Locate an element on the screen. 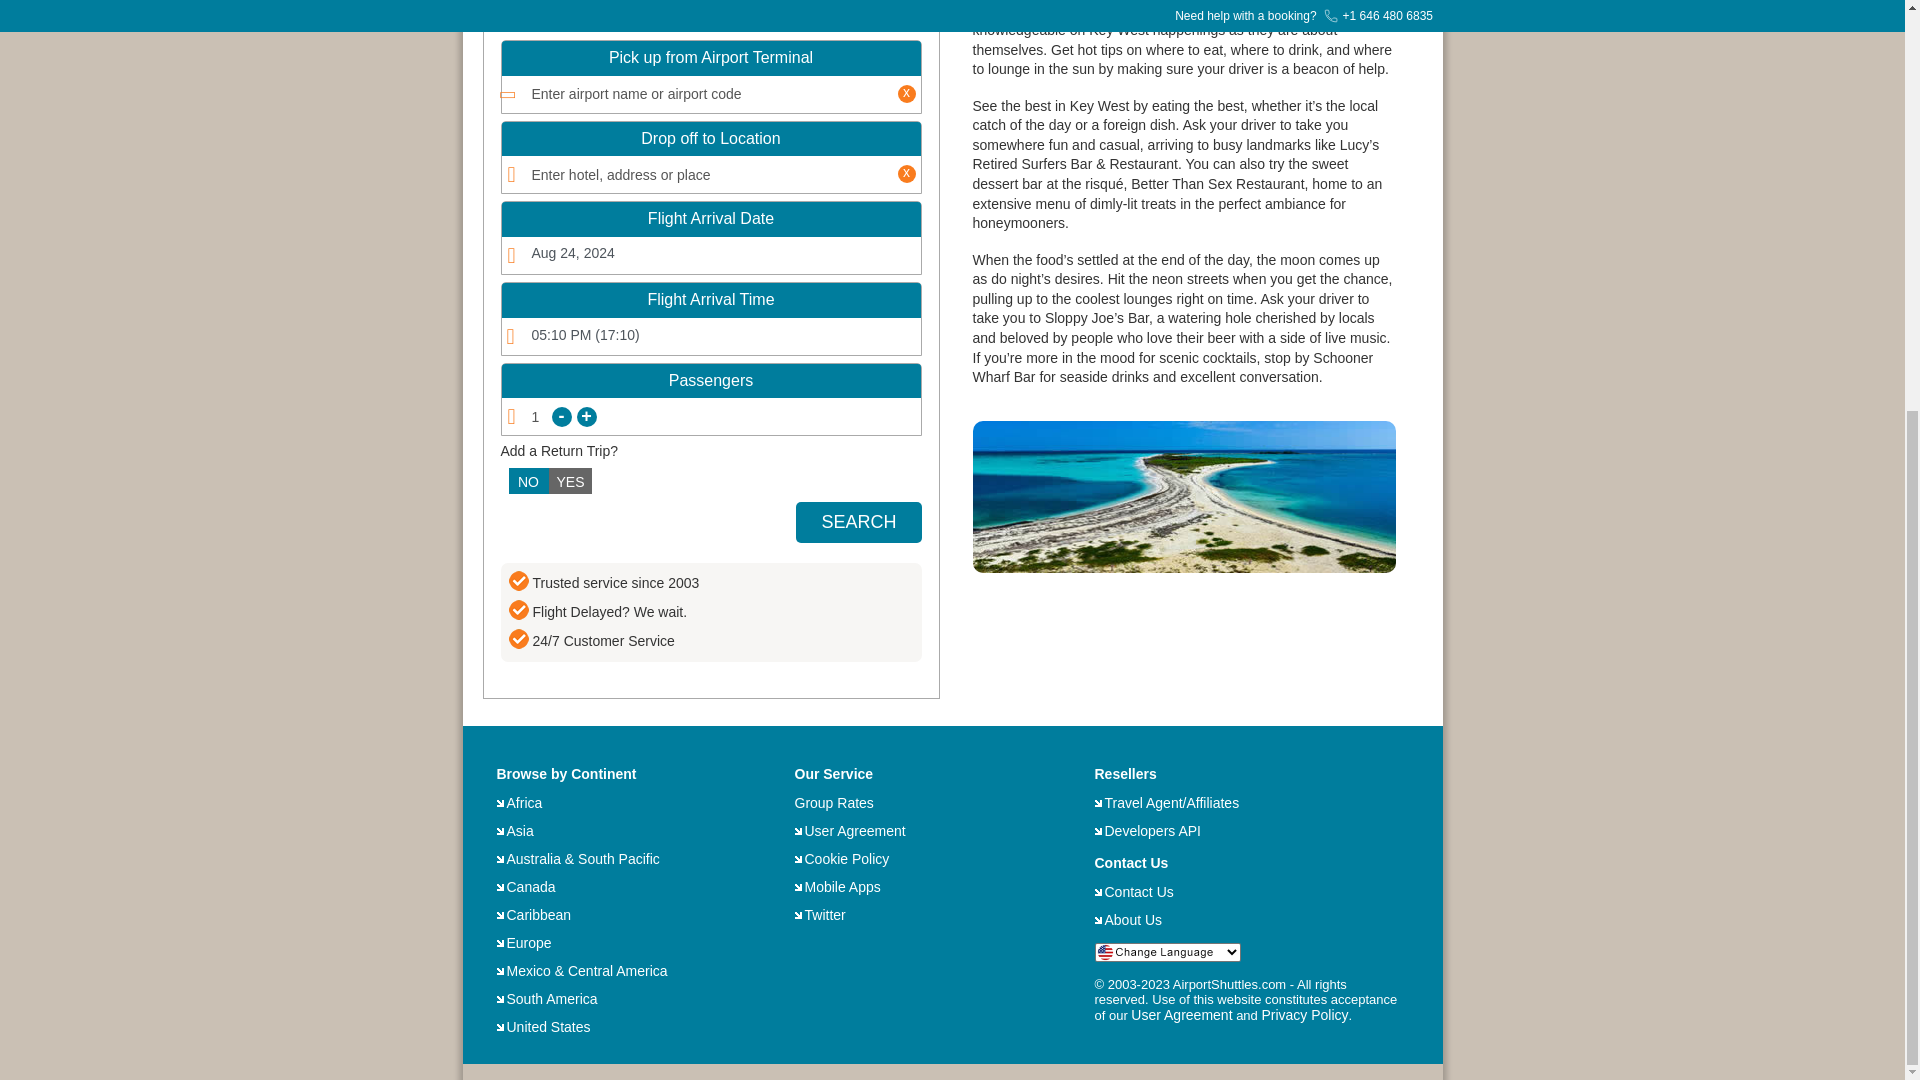 The height and width of the screenshot is (1080, 1920). To Airport is located at coordinates (775, 14).